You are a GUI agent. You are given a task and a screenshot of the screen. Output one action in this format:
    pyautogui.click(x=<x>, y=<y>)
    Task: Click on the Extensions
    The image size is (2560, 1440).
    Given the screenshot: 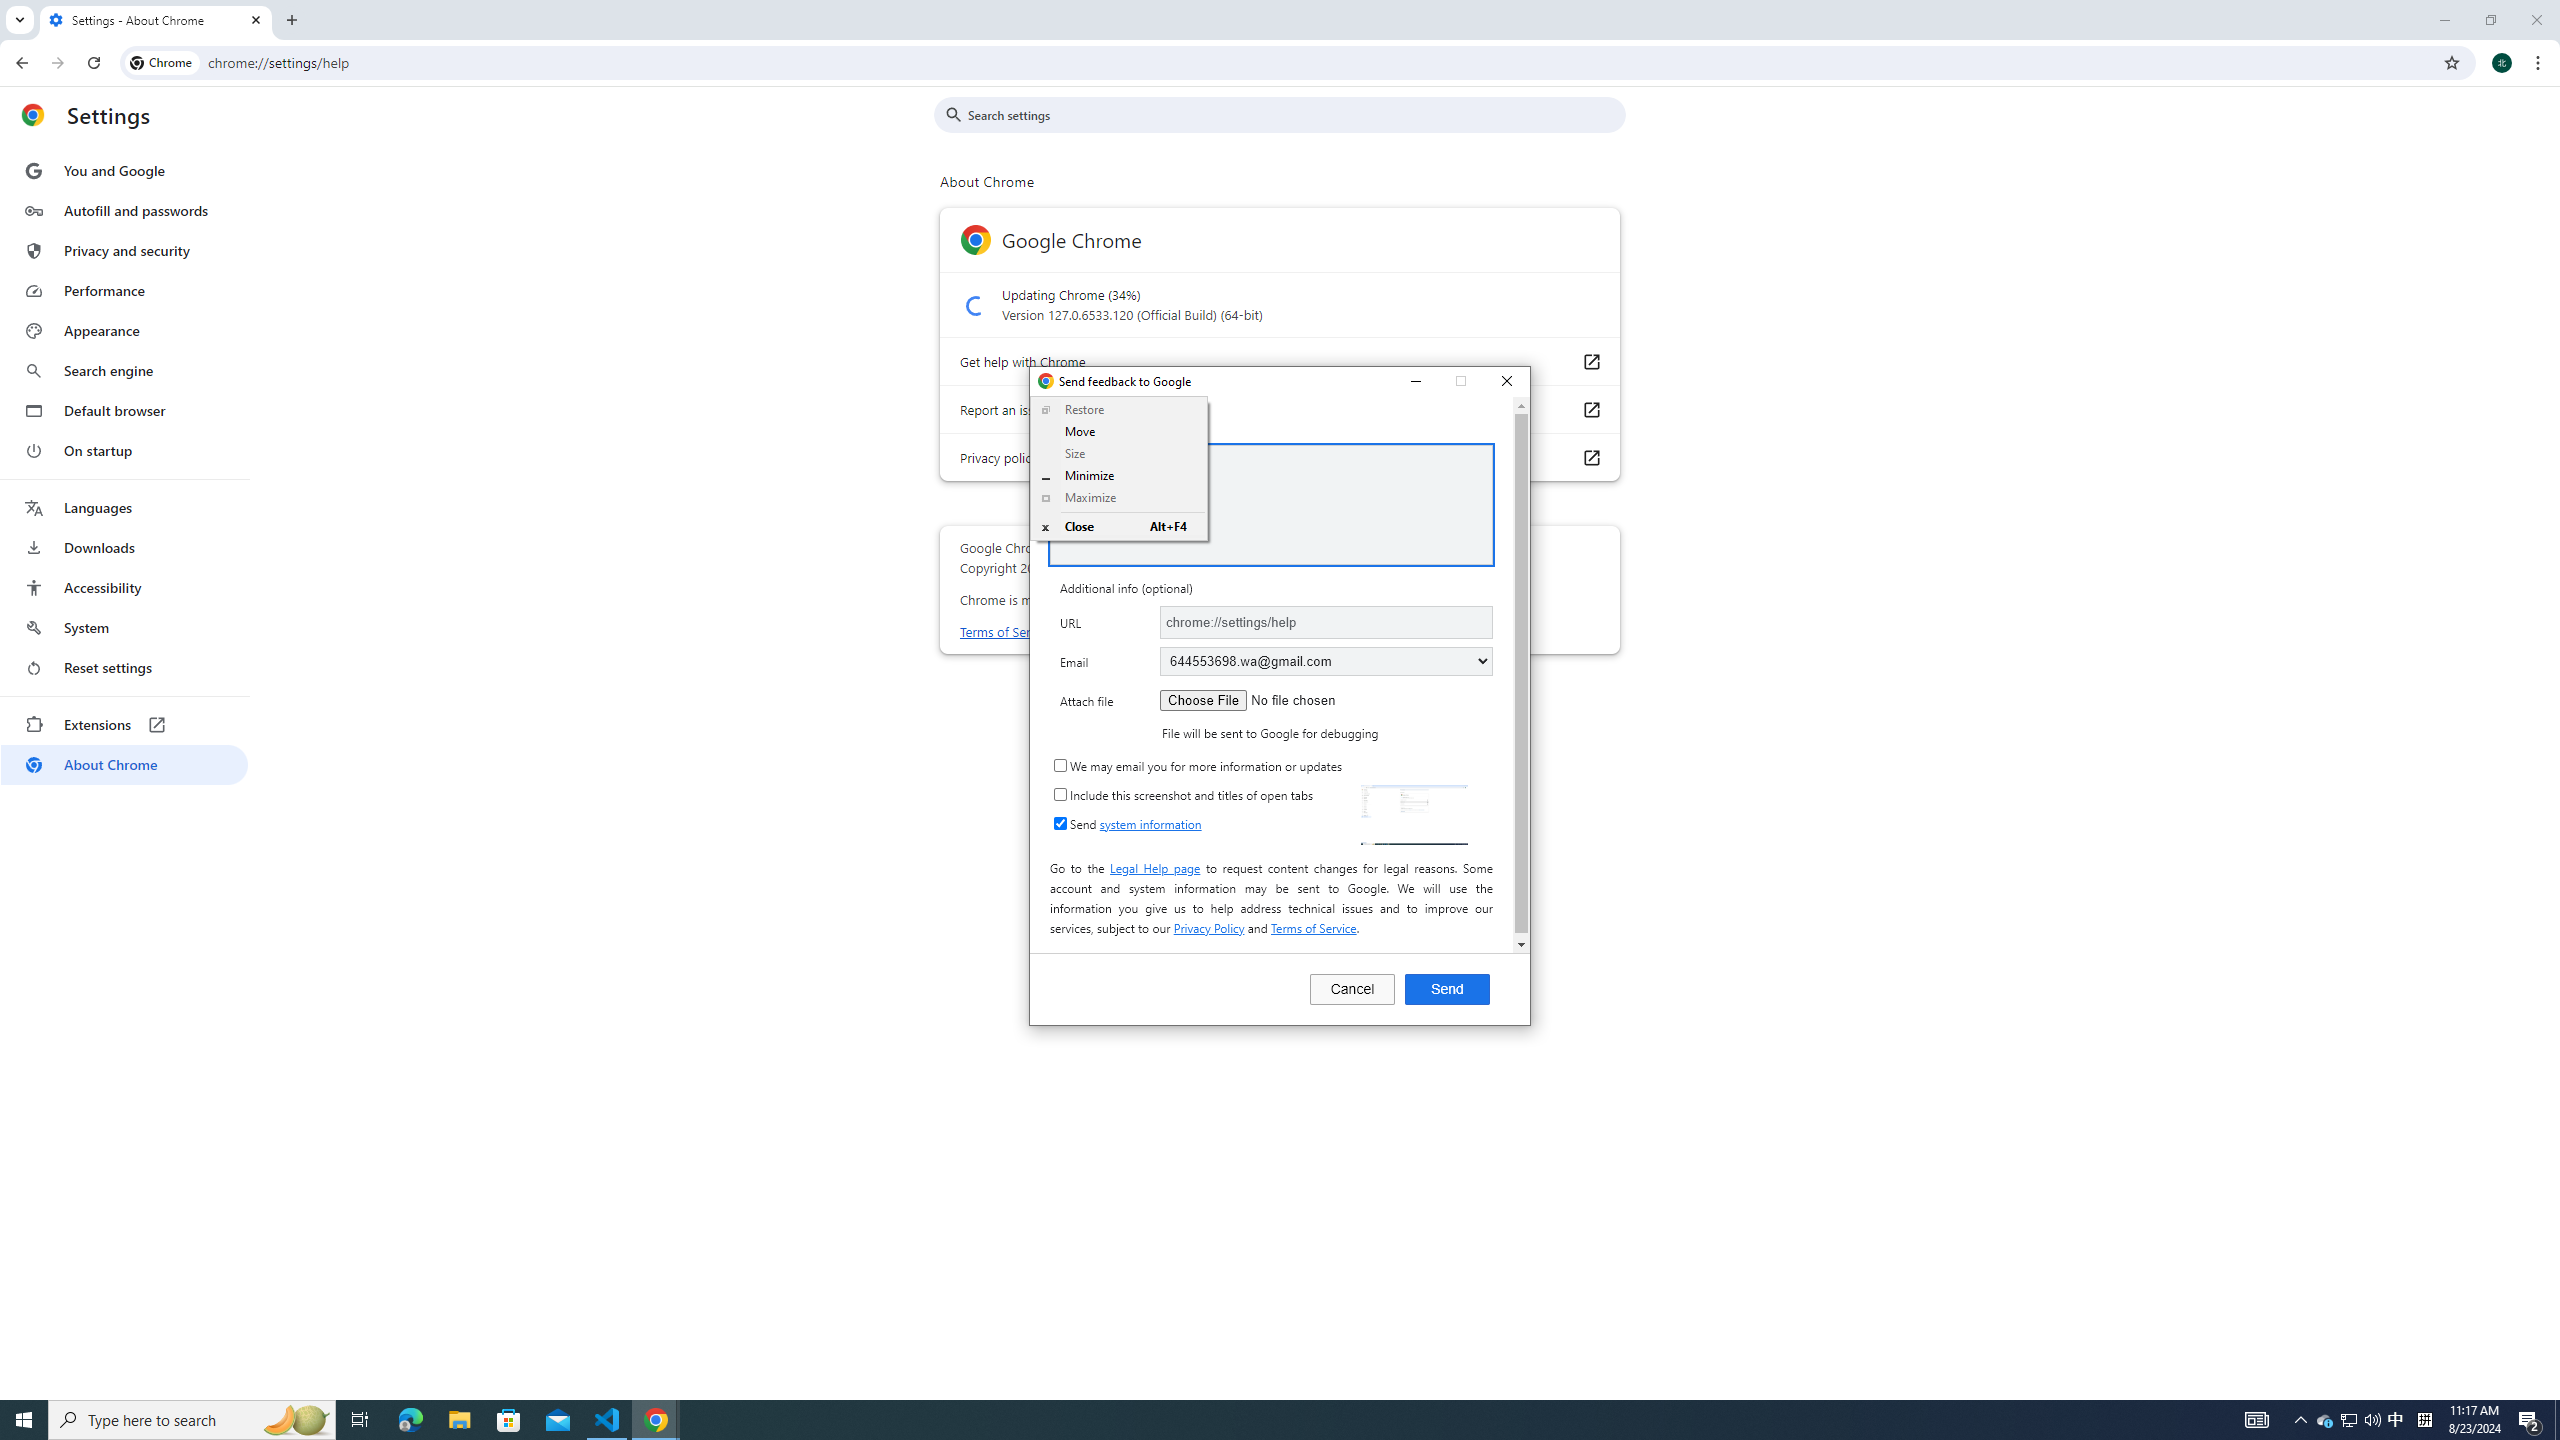 What is the action you would take?
    pyautogui.click(x=124, y=724)
    